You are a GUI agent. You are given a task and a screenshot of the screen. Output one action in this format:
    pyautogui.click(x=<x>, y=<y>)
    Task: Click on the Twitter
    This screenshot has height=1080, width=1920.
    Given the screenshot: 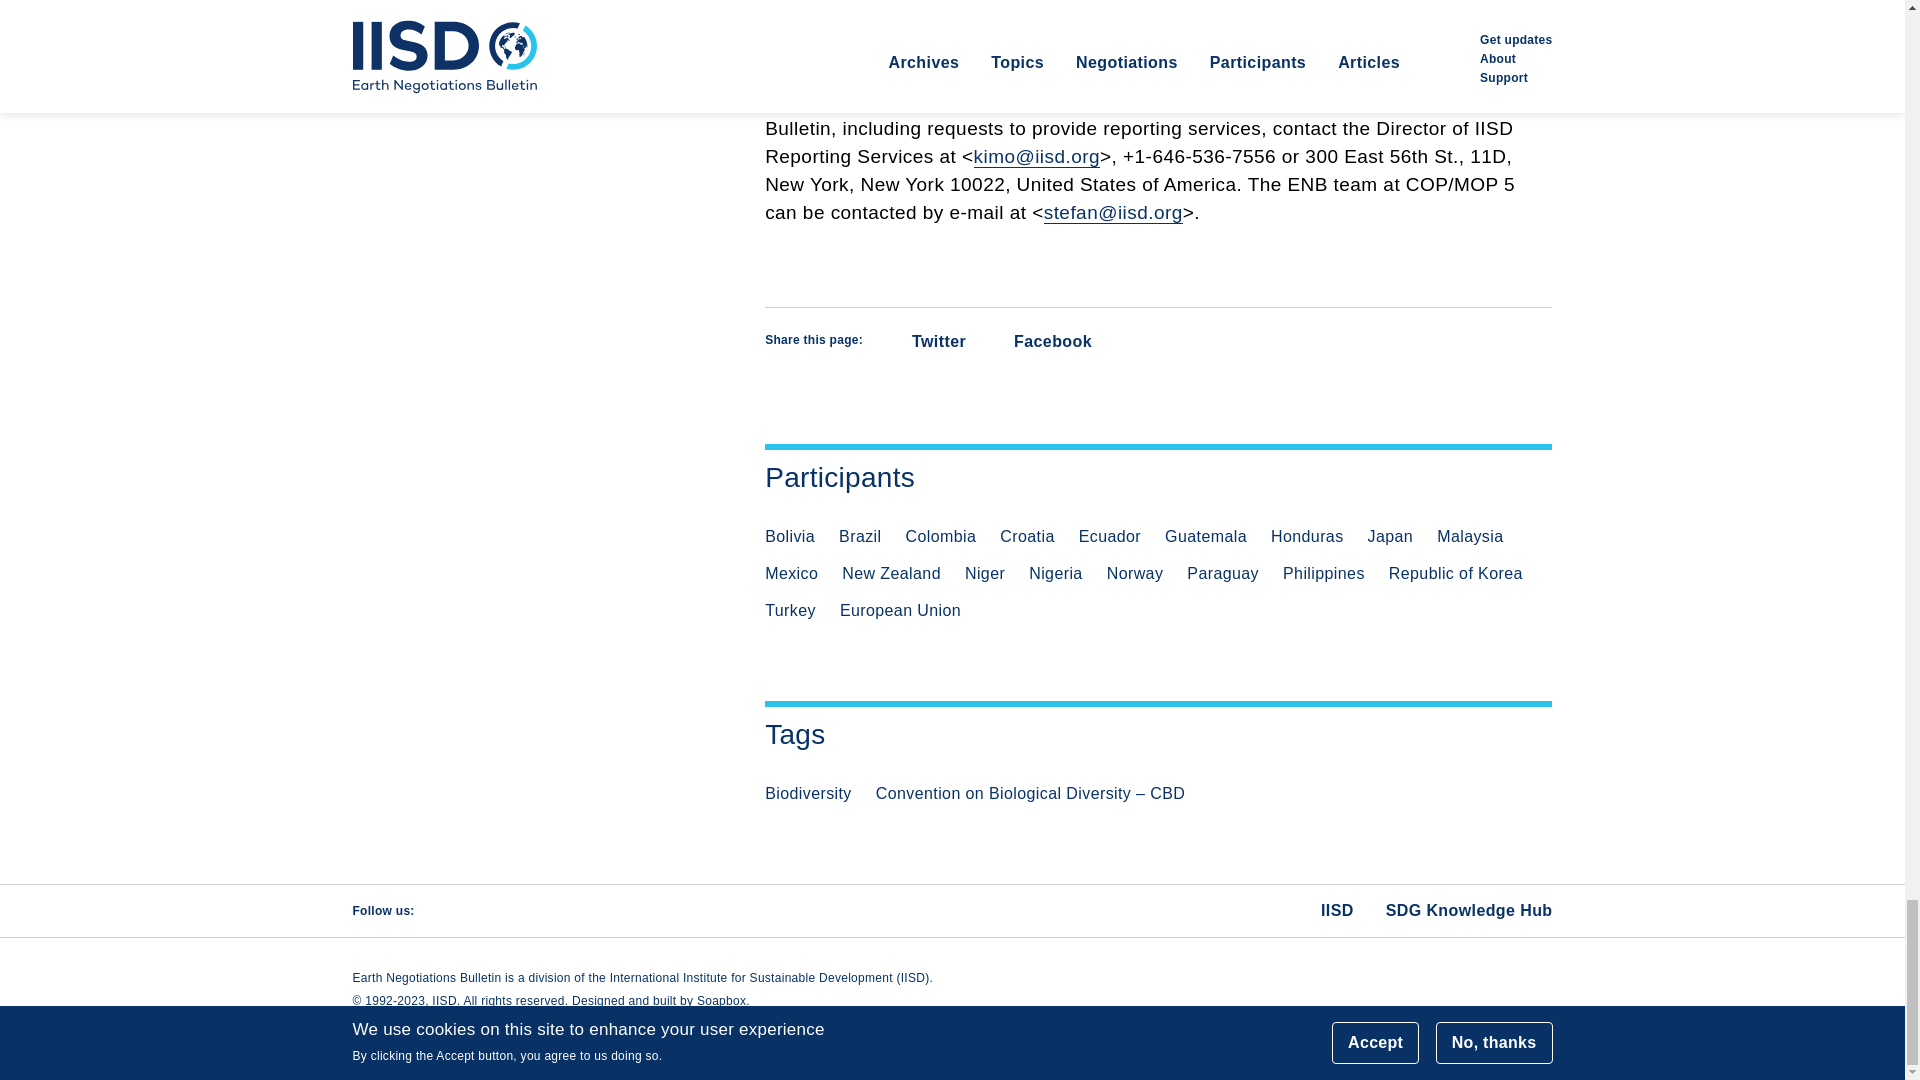 What is the action you would take?
    pyautogui.click(x=922, y=342)
    